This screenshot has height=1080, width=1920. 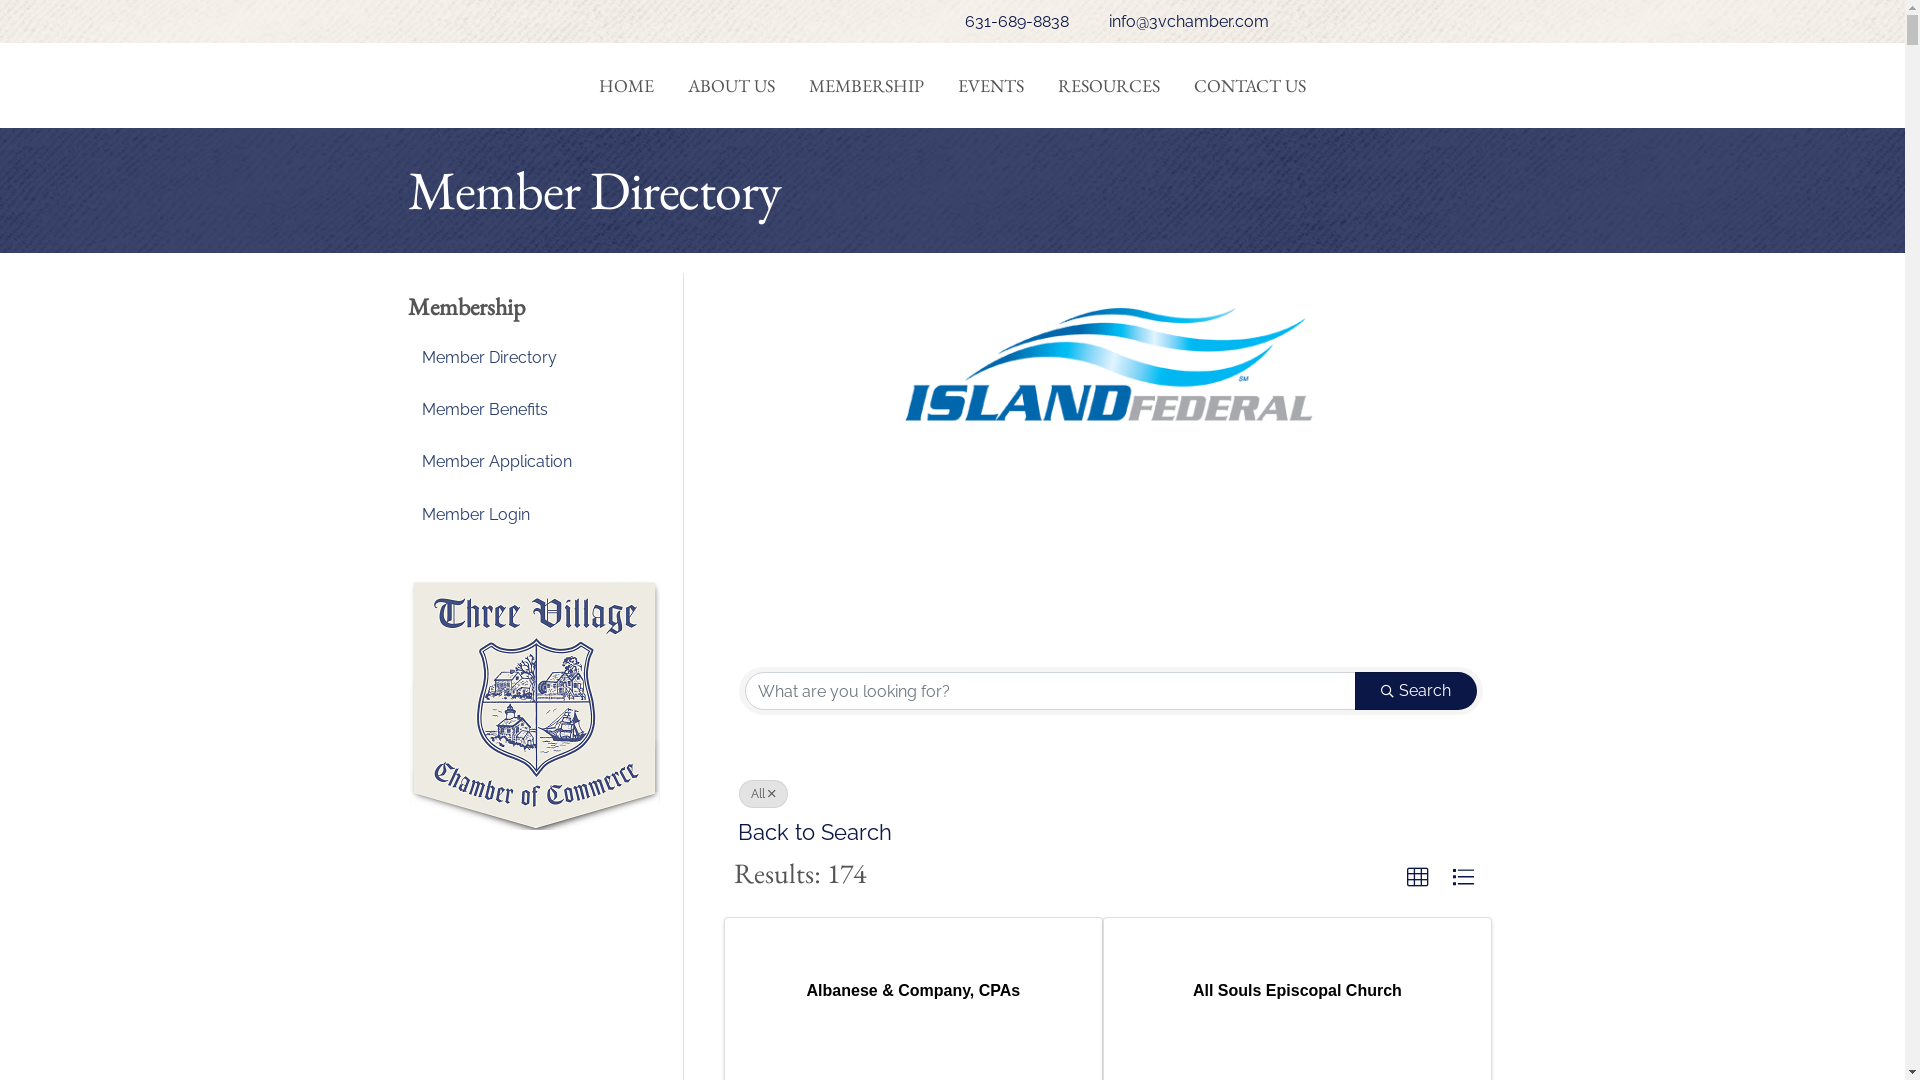 What do you see at coordinates (536, 410) in the screenshot?
I see `Member Benefits` at bounding box center [536, 410].